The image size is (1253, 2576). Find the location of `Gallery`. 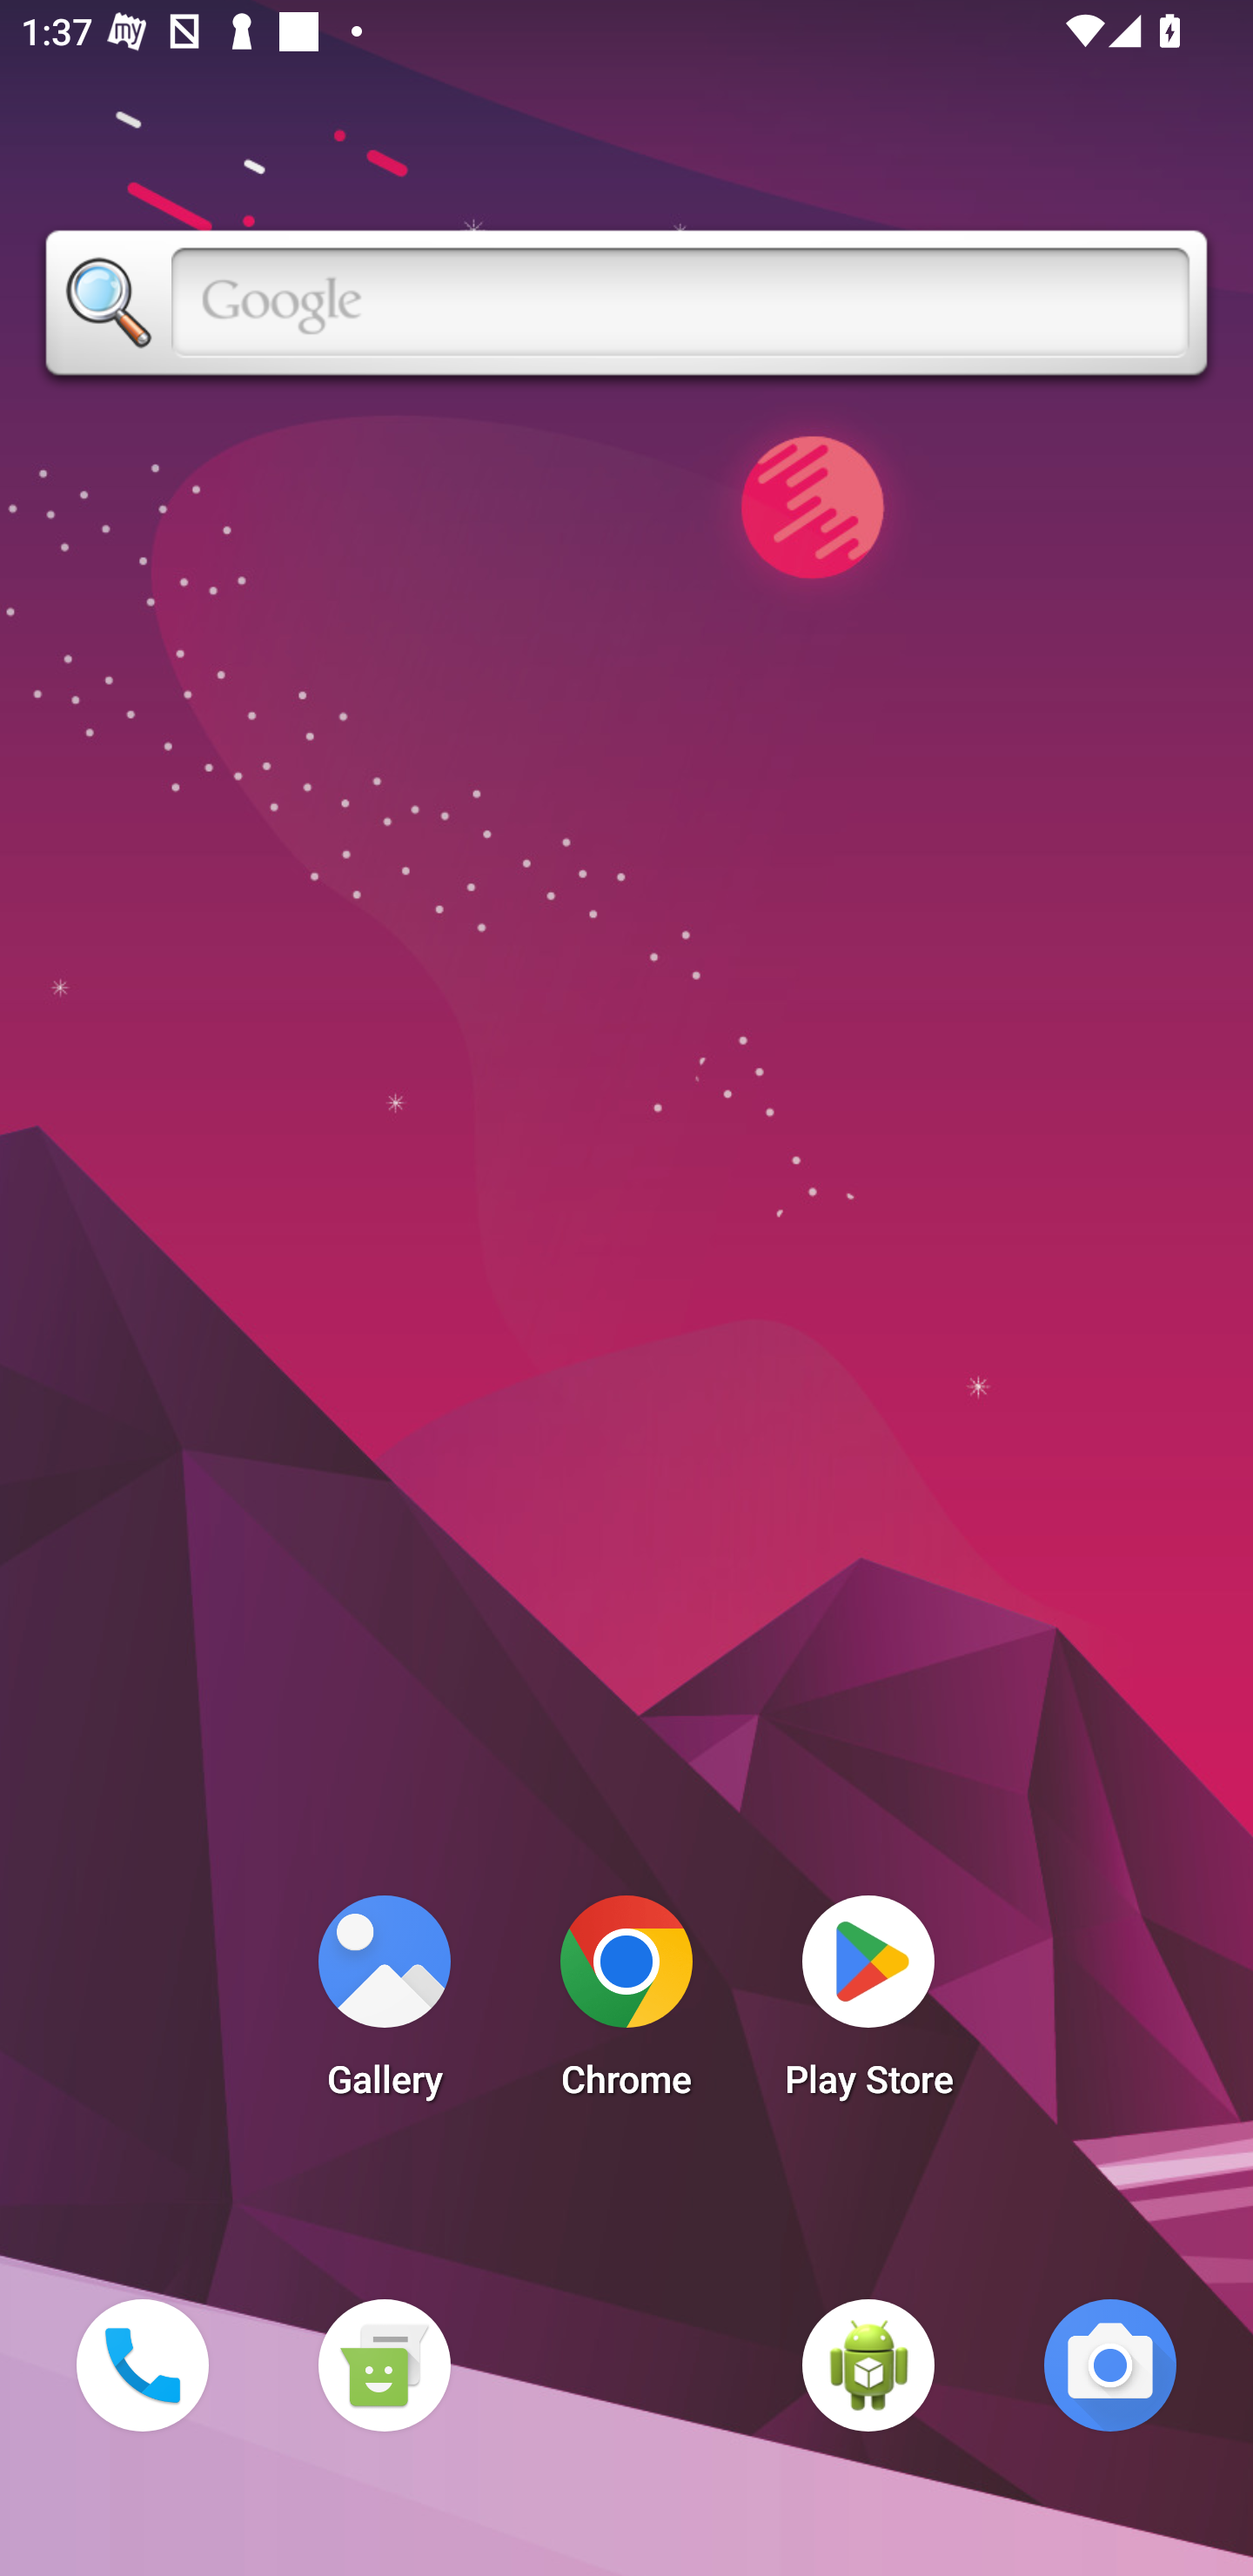

Gallery is located at coordinates (384, 2005).